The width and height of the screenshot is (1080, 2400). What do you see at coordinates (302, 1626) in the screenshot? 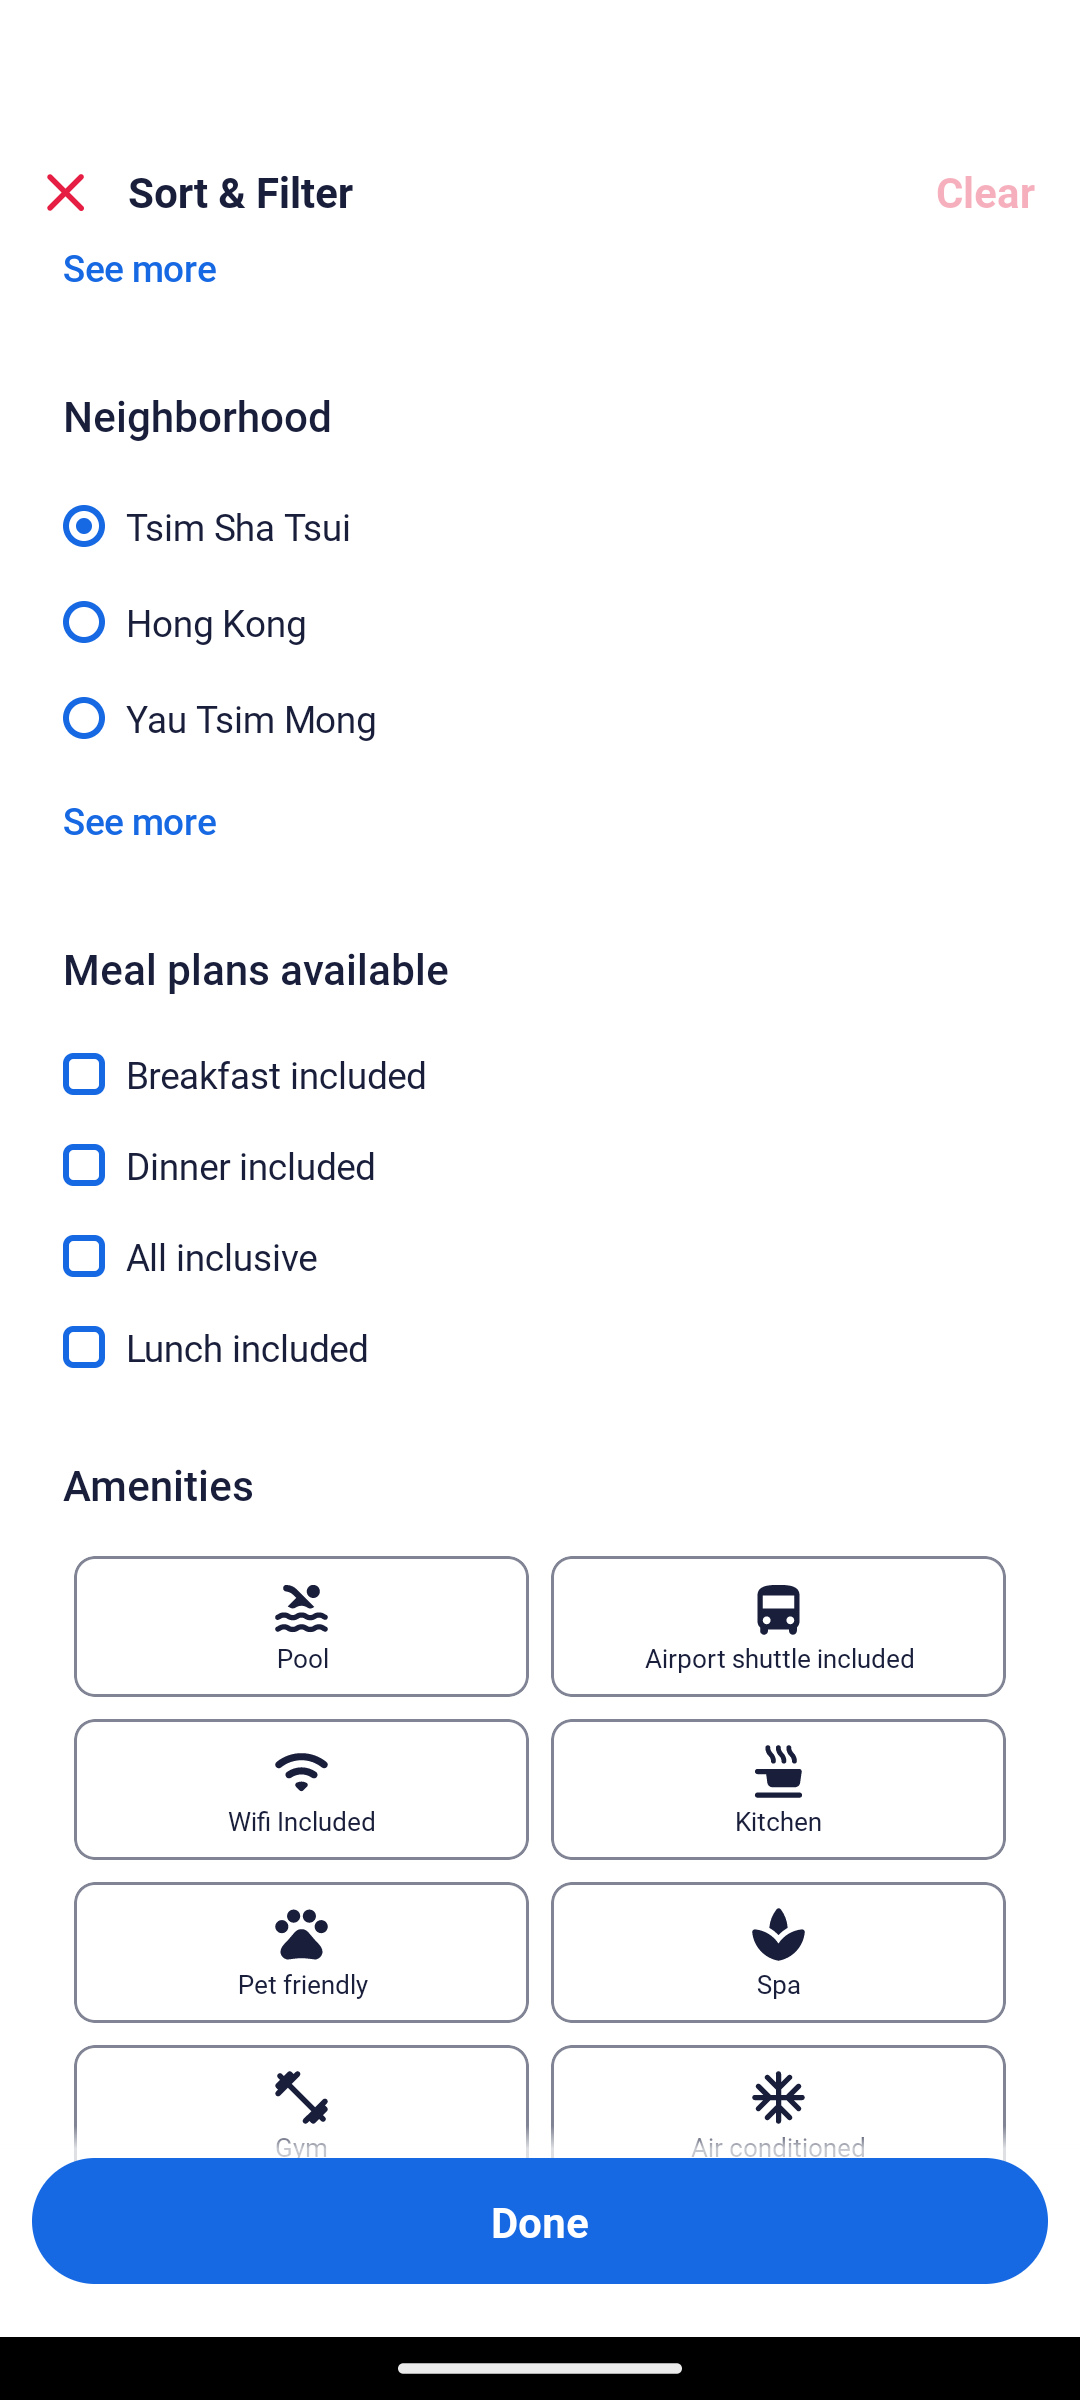
I see `Pool` at bounding box center [302, 1626].